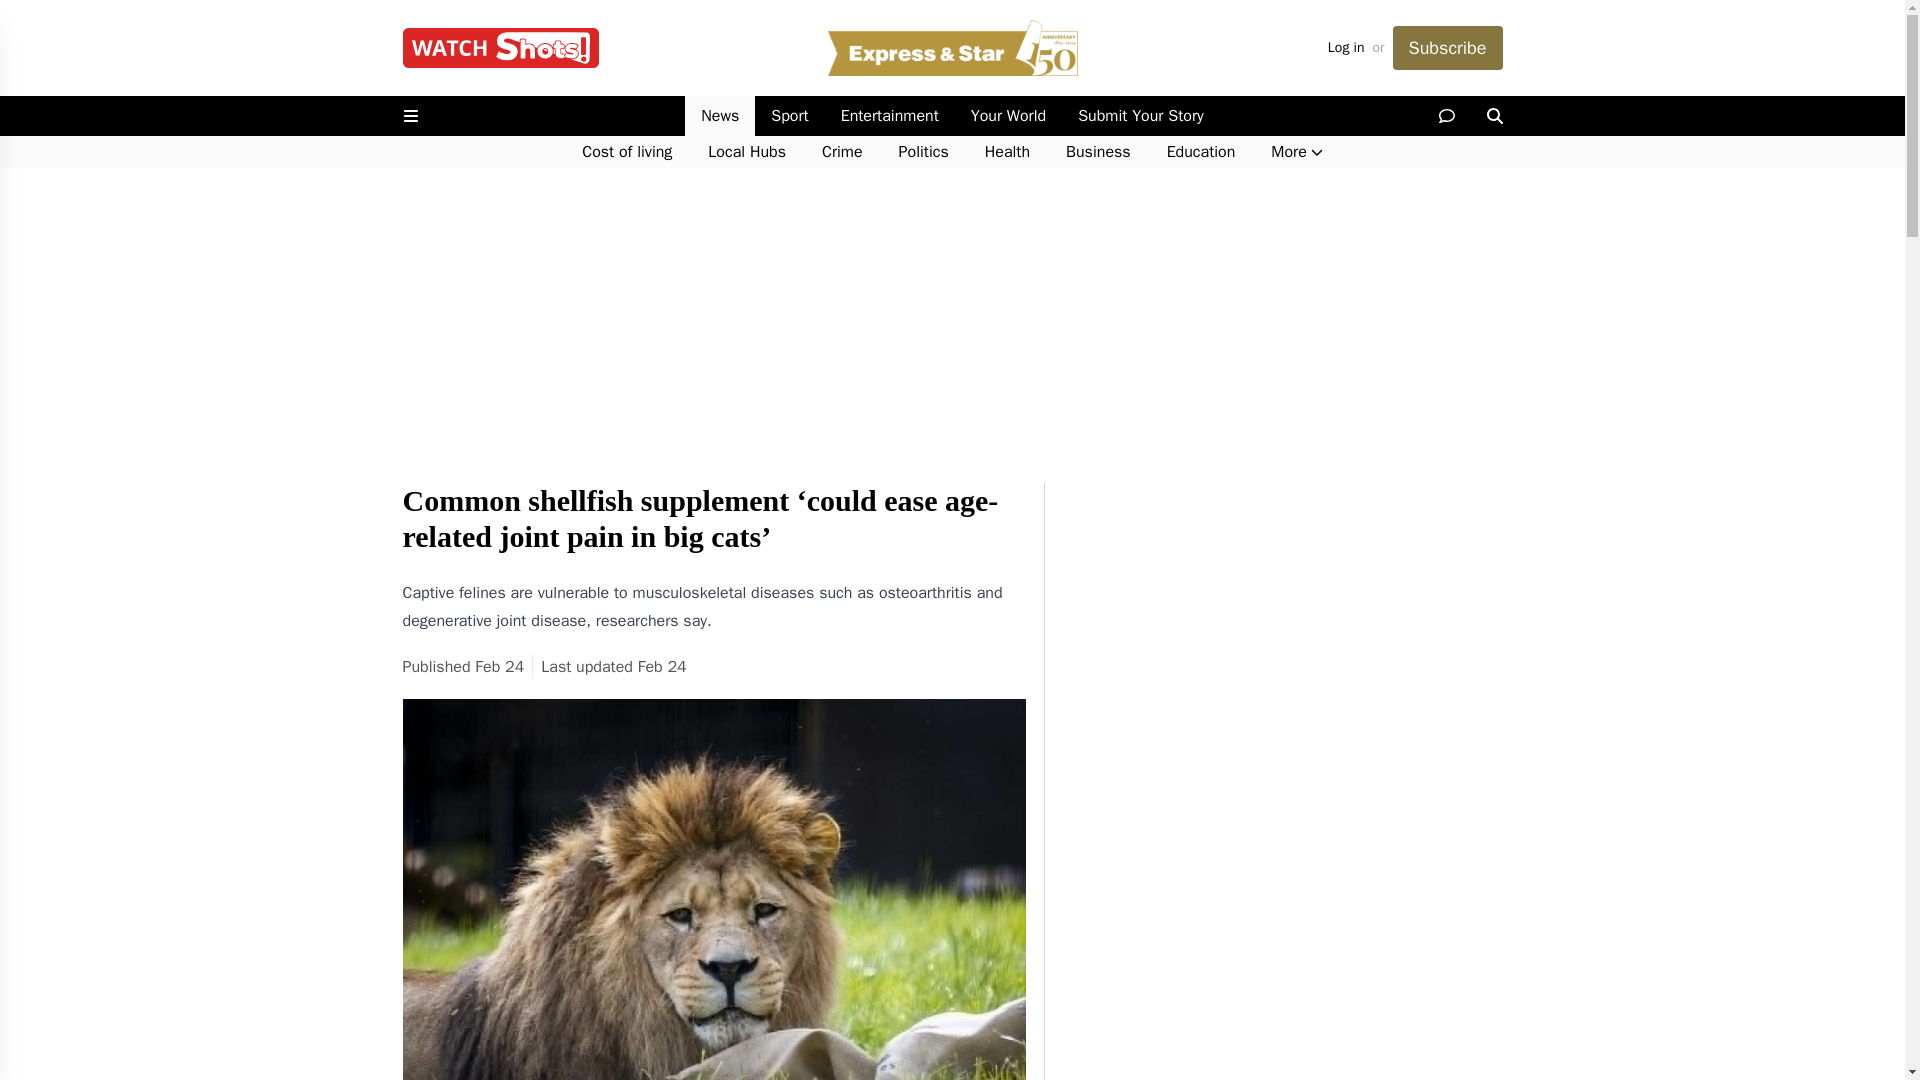  I want to click on Entertainment, so click(890, 116).